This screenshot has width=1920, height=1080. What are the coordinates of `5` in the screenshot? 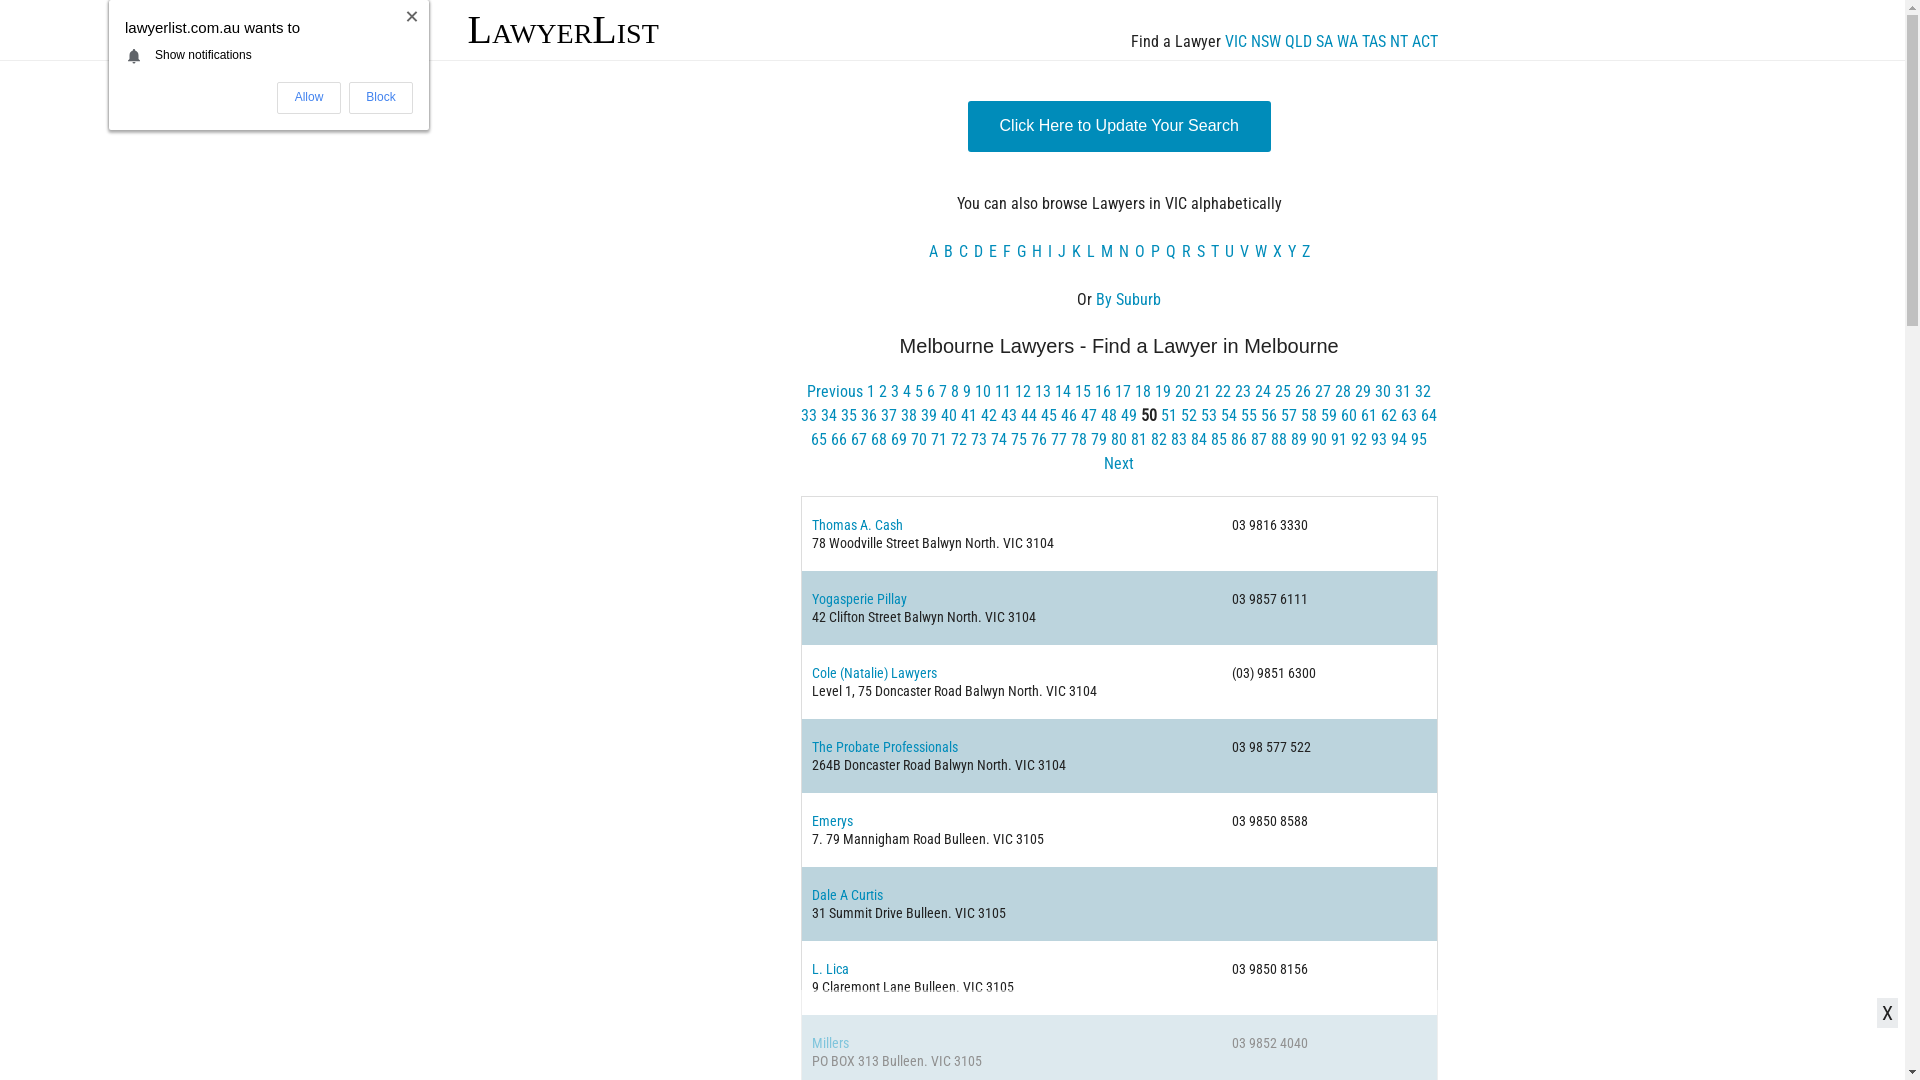 It's located at (919, 392).